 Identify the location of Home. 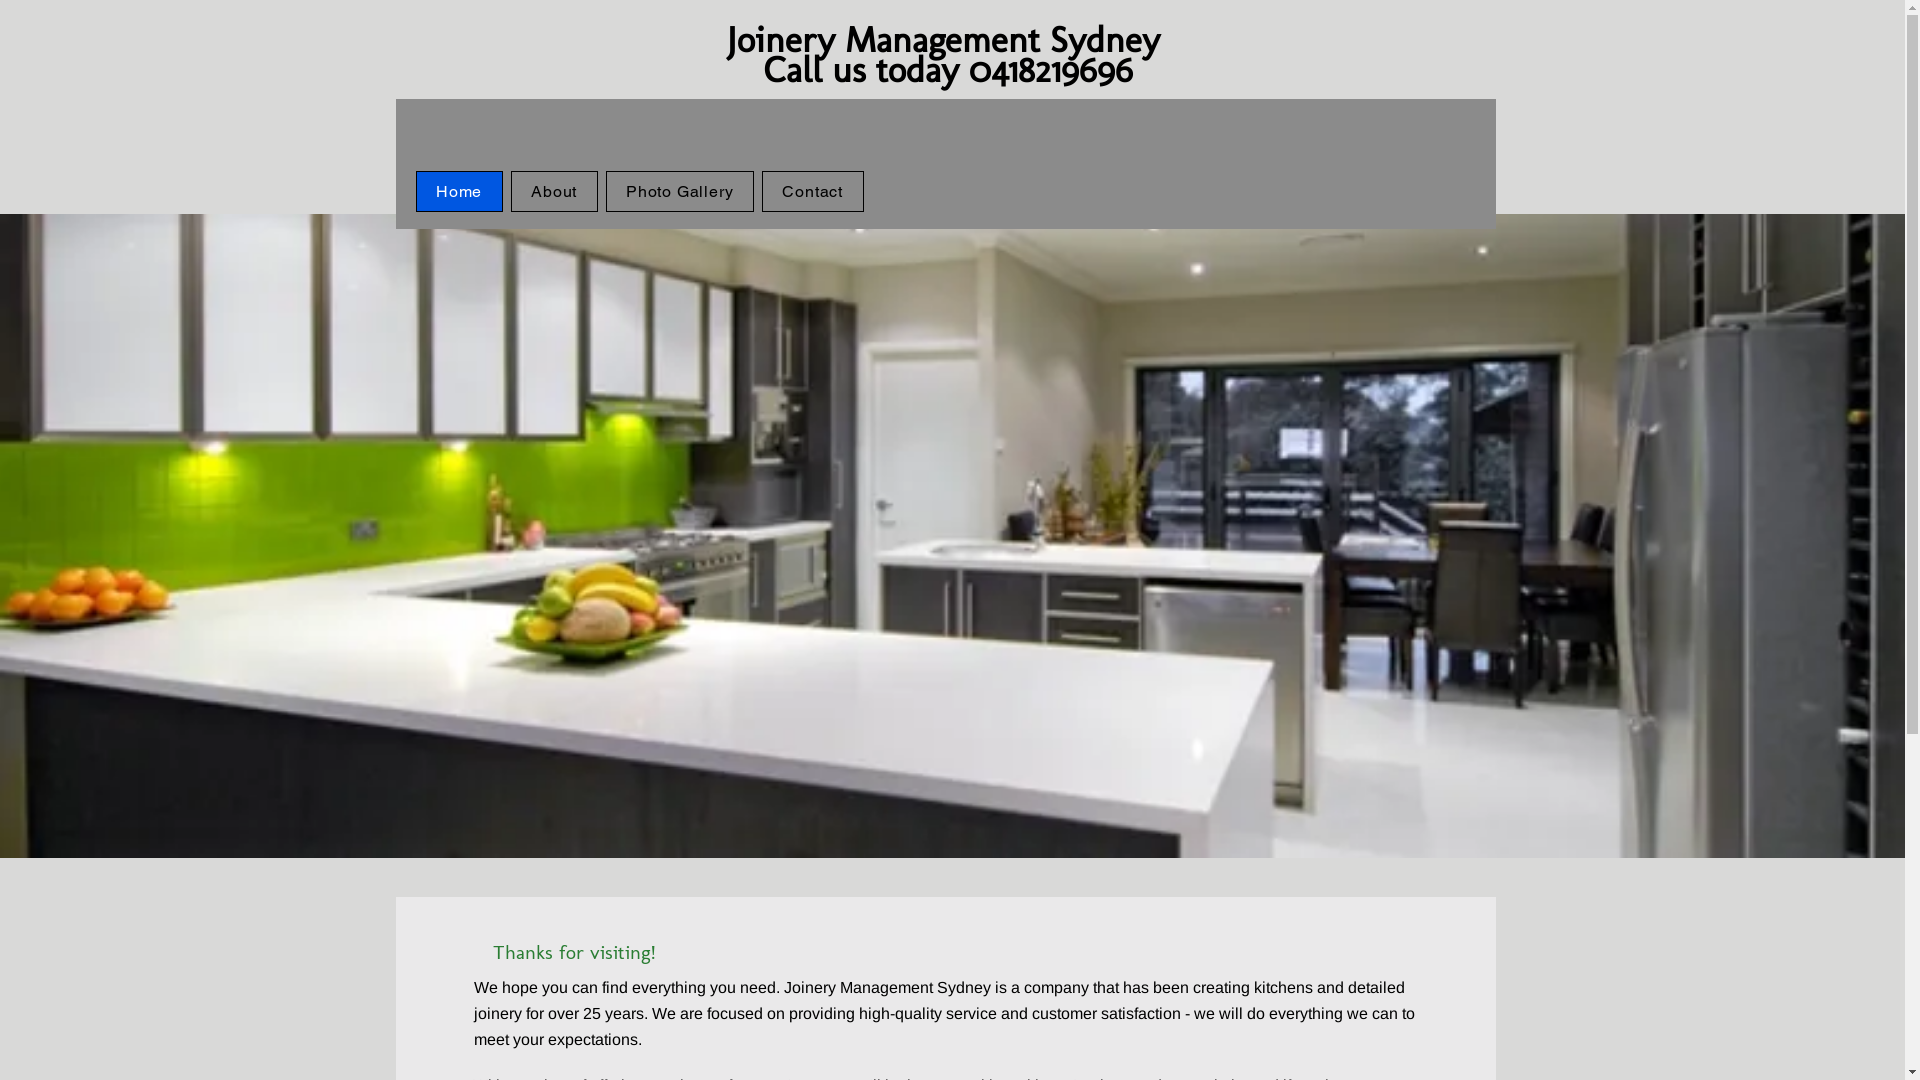
(460, 192).